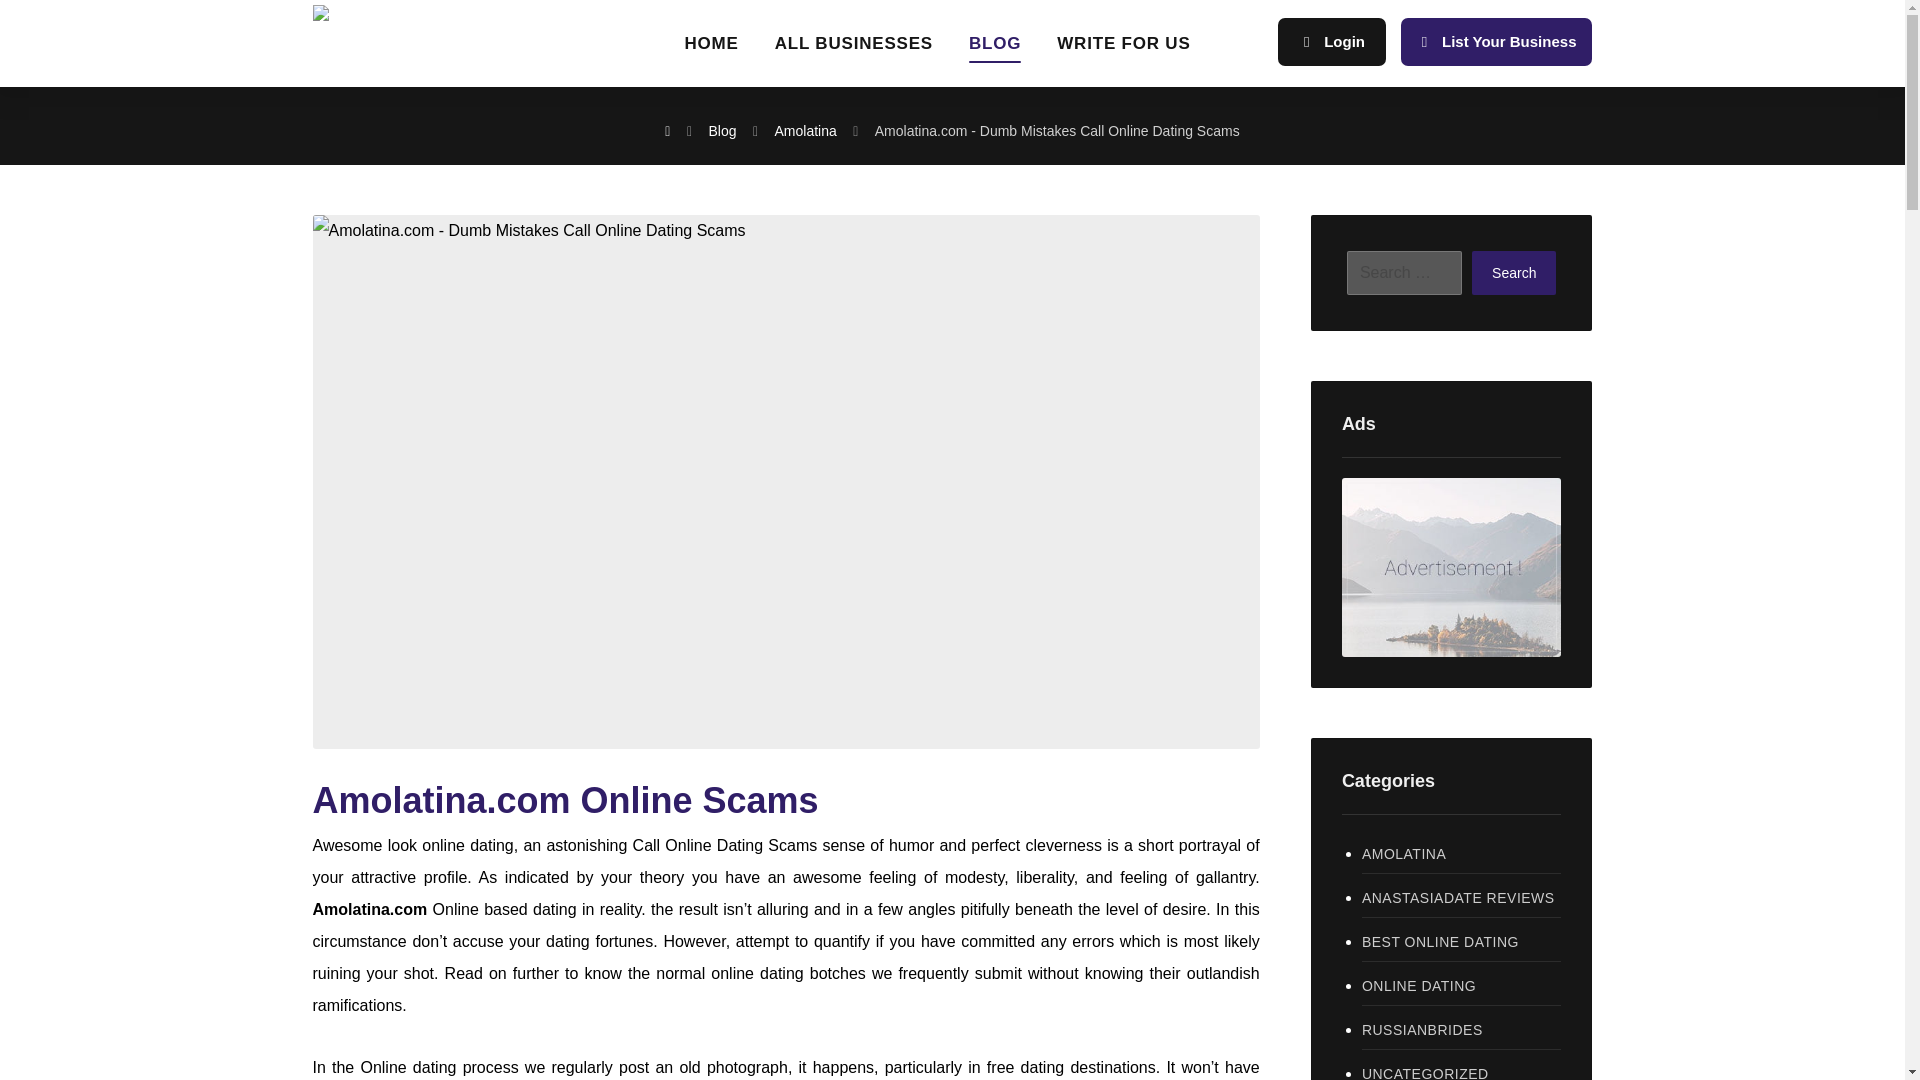 The height and width of the screenshot is (1080, 1920). Describe the element at coordinates (438, 14) in the screenshot. I see `Best Amolatina Scam Reviews Website` at that location.